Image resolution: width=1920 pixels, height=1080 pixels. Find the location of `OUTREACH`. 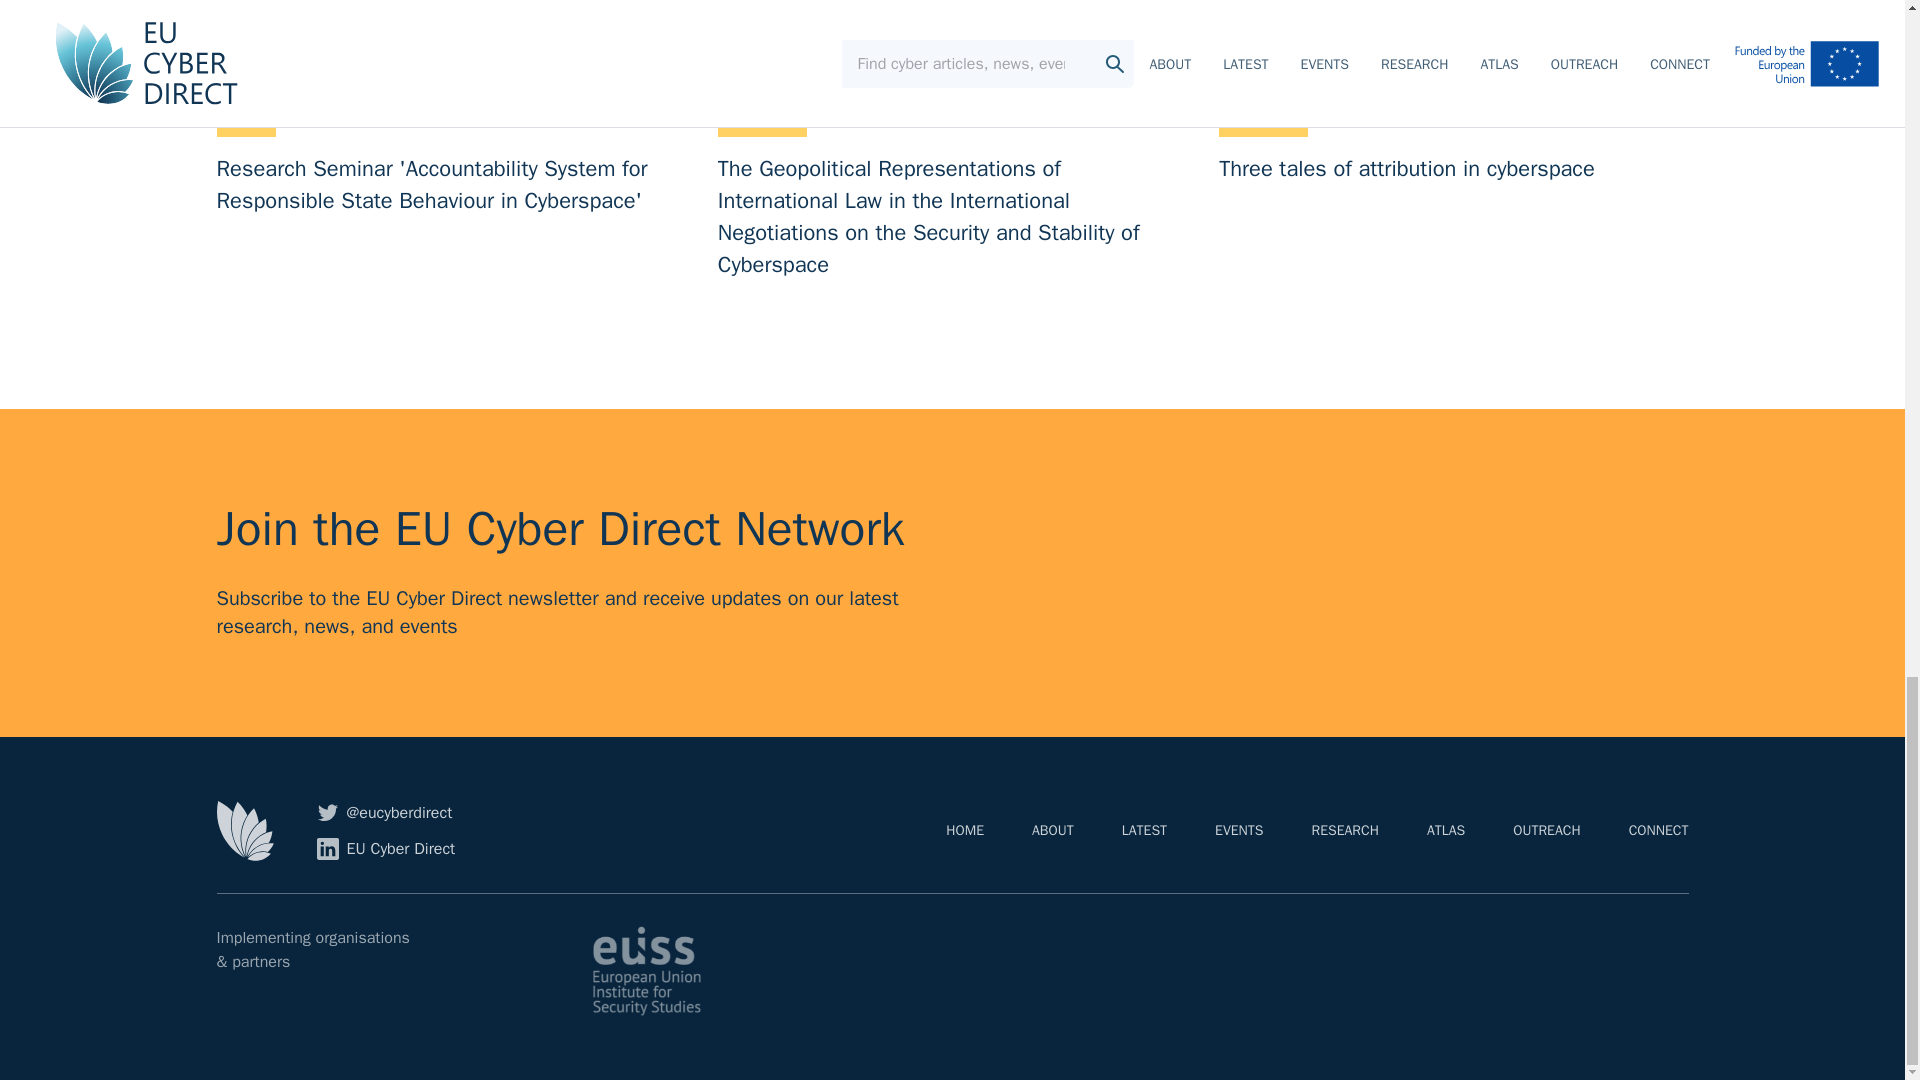

OUTREACH is located at coordinates (1239, 830).